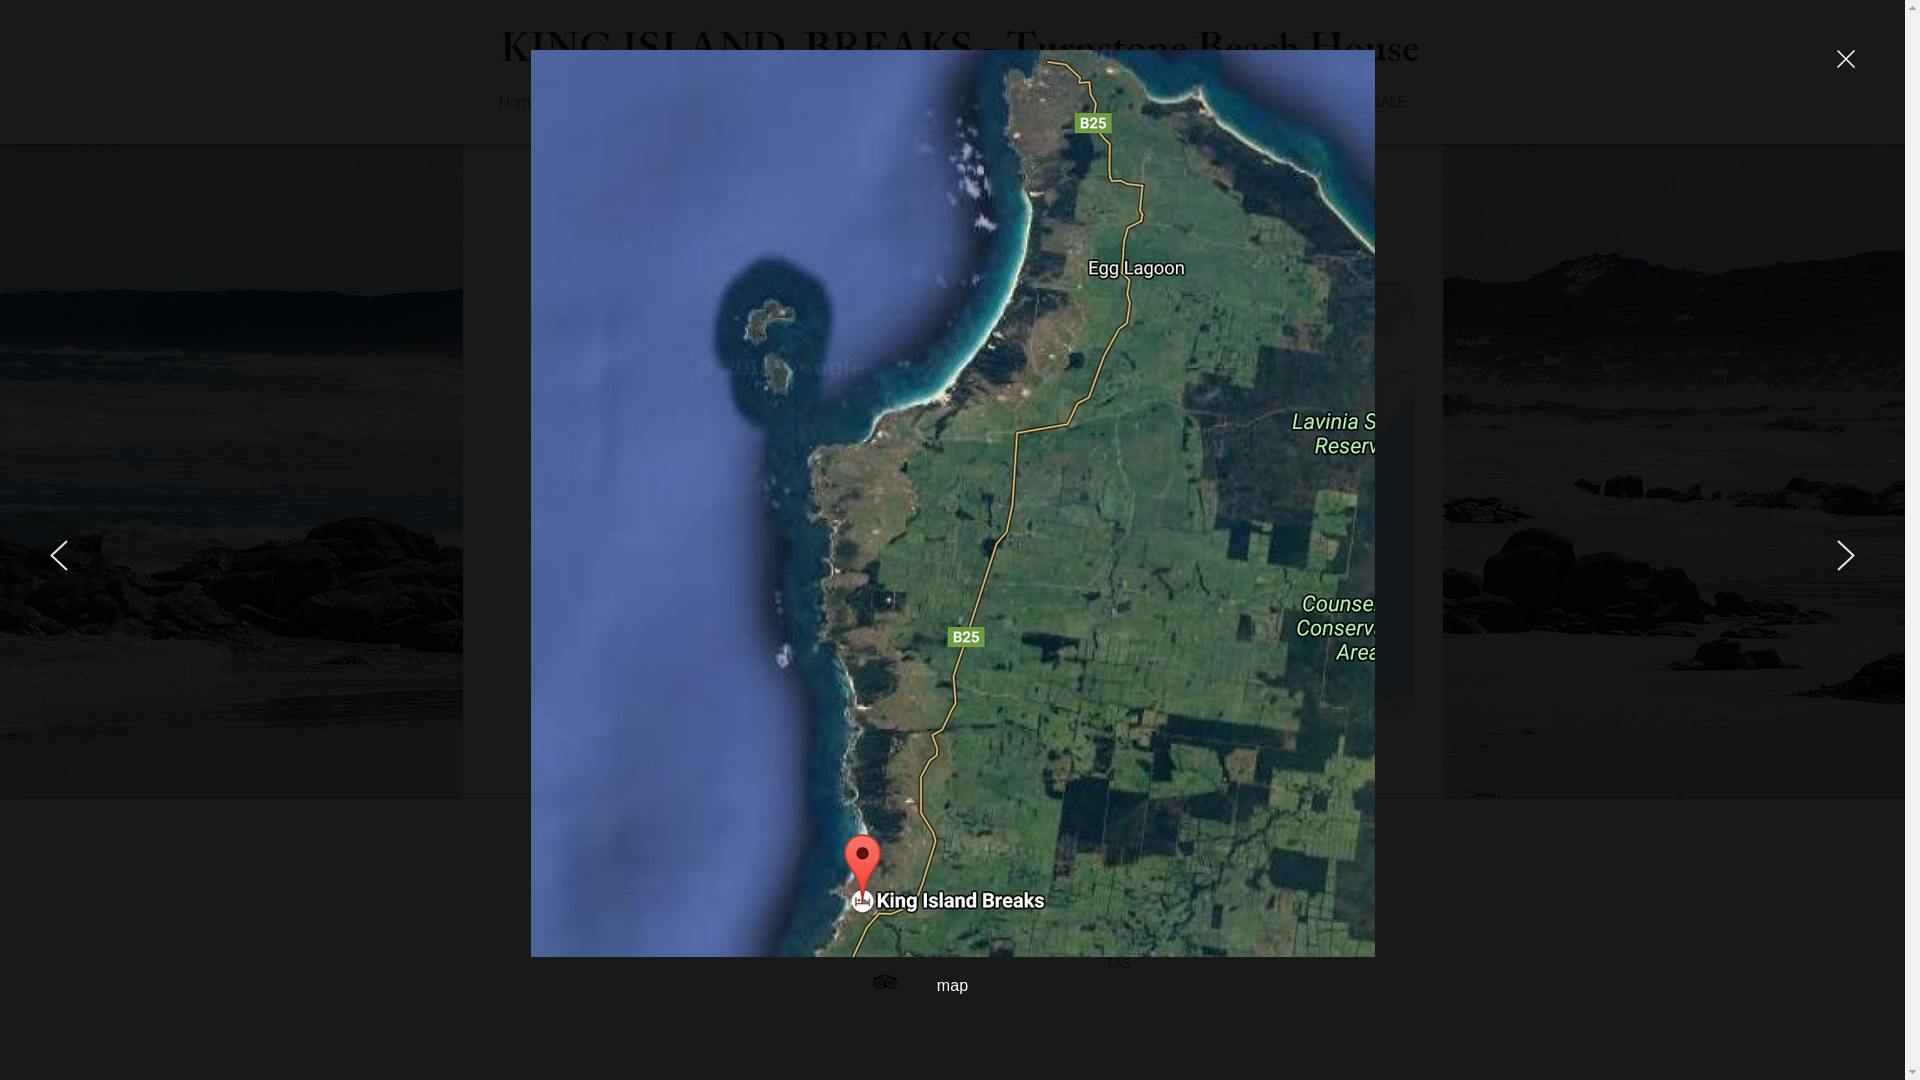 The width and height of the screenshot is (1920, 1080). I want to click on Gallery, so click(1066, 102).